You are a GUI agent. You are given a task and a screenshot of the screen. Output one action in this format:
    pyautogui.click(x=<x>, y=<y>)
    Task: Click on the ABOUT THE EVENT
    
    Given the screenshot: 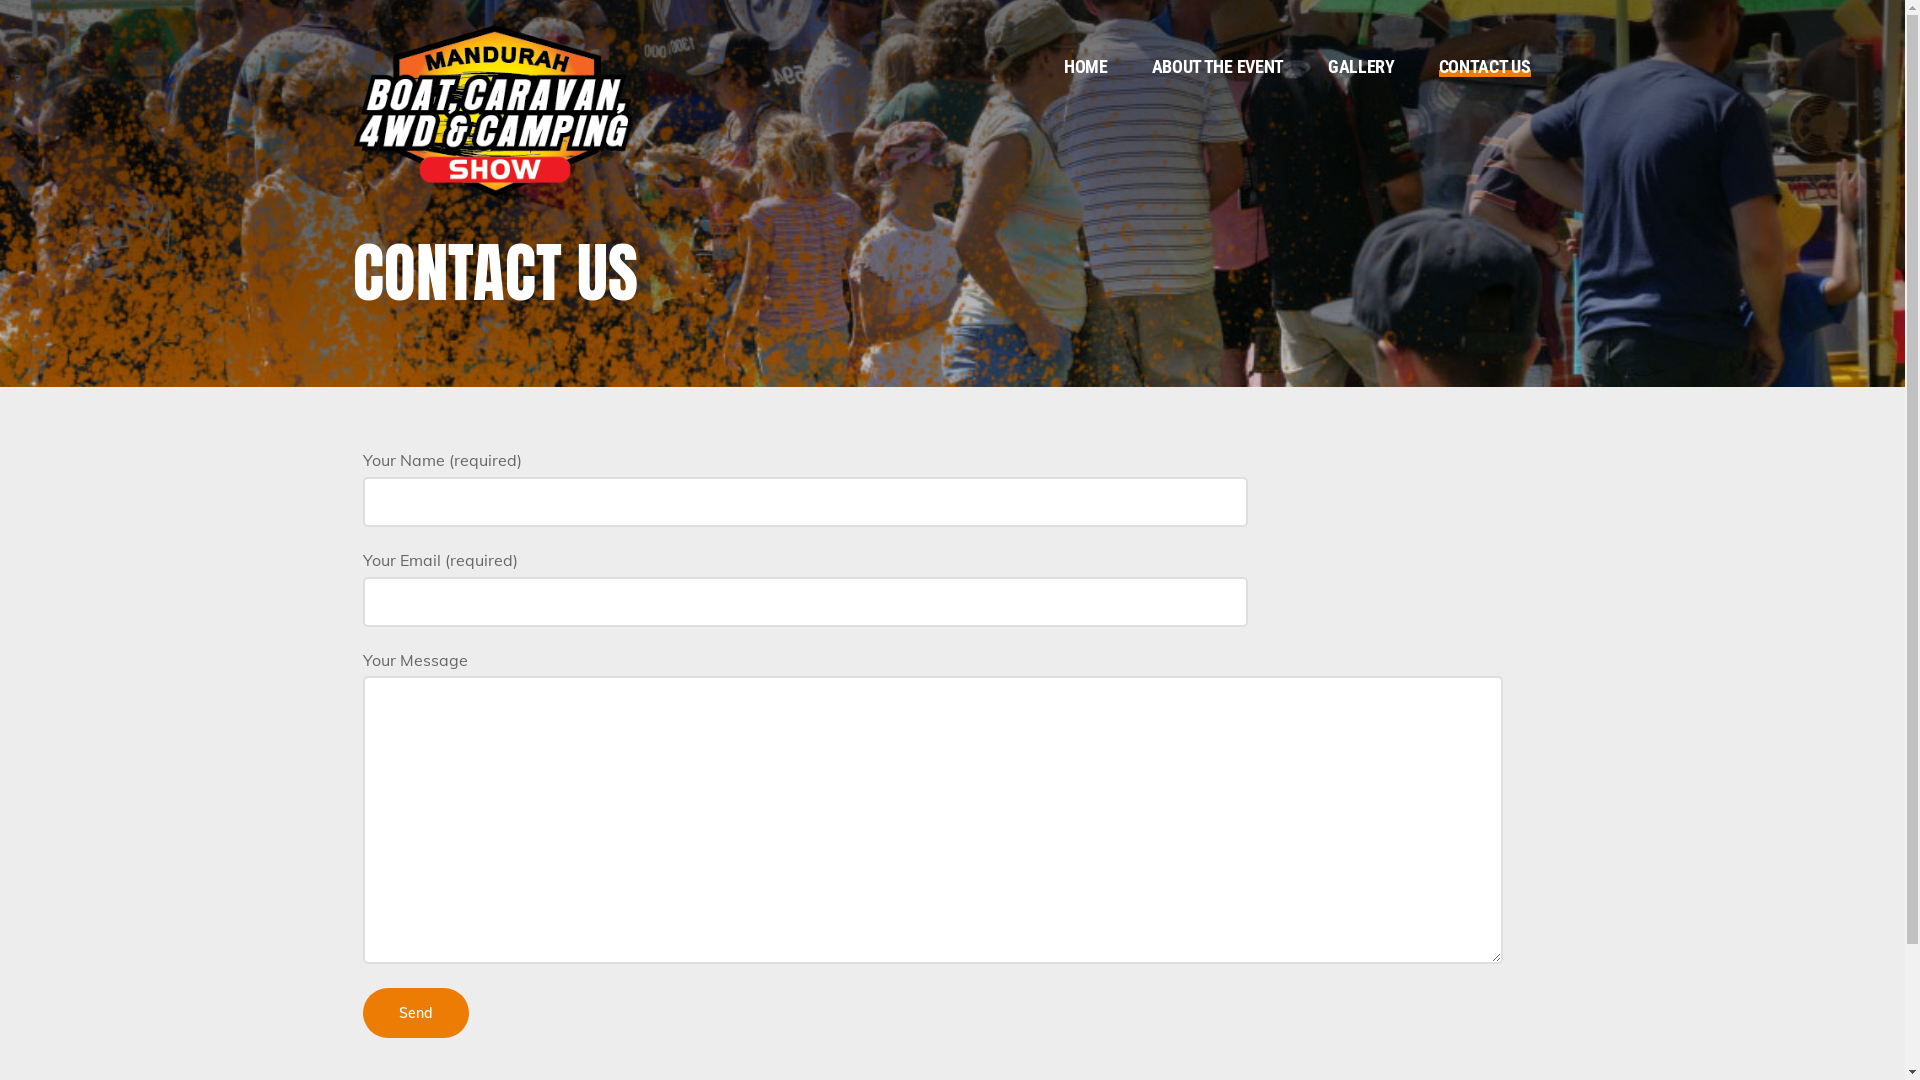 What is the action you would take?
    pyautogui.click(x=1218, y=67)
    